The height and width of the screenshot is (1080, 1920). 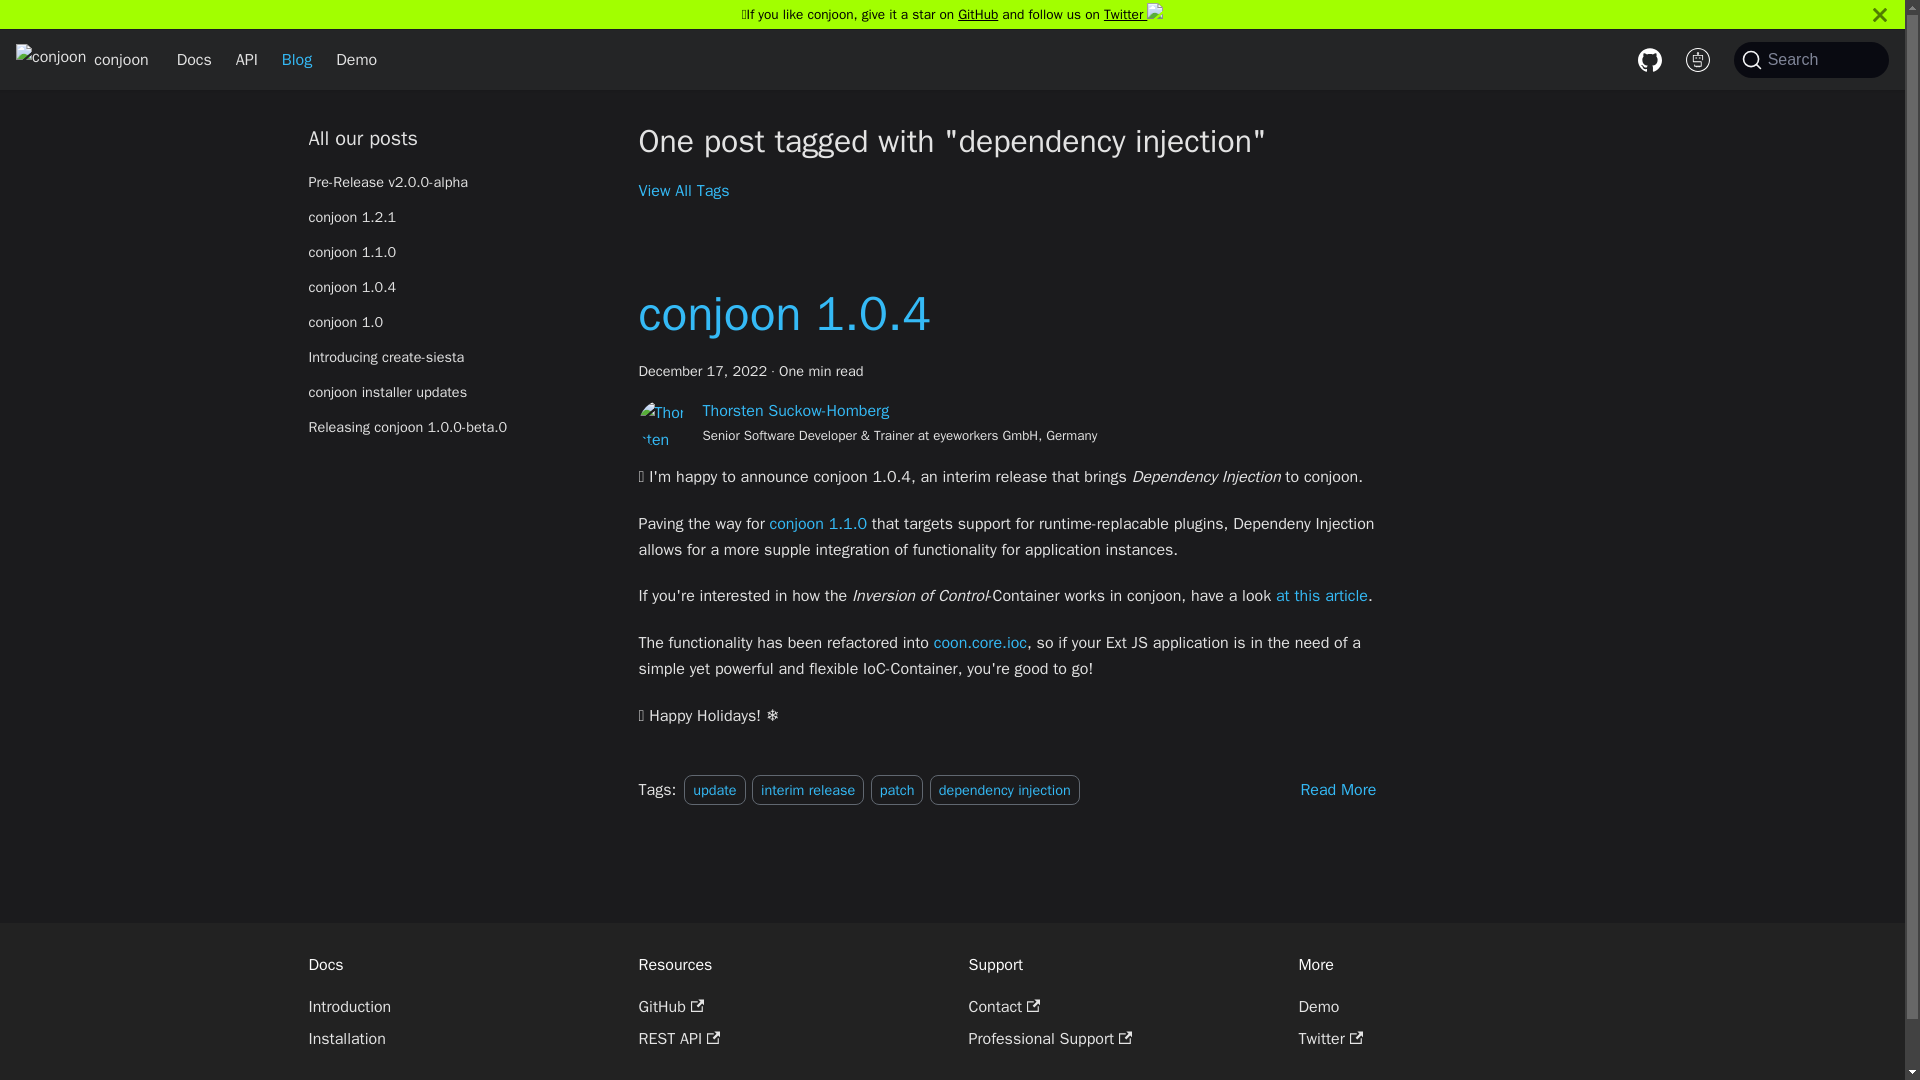 I want to click on Read More, so click(x=1338, y=790).